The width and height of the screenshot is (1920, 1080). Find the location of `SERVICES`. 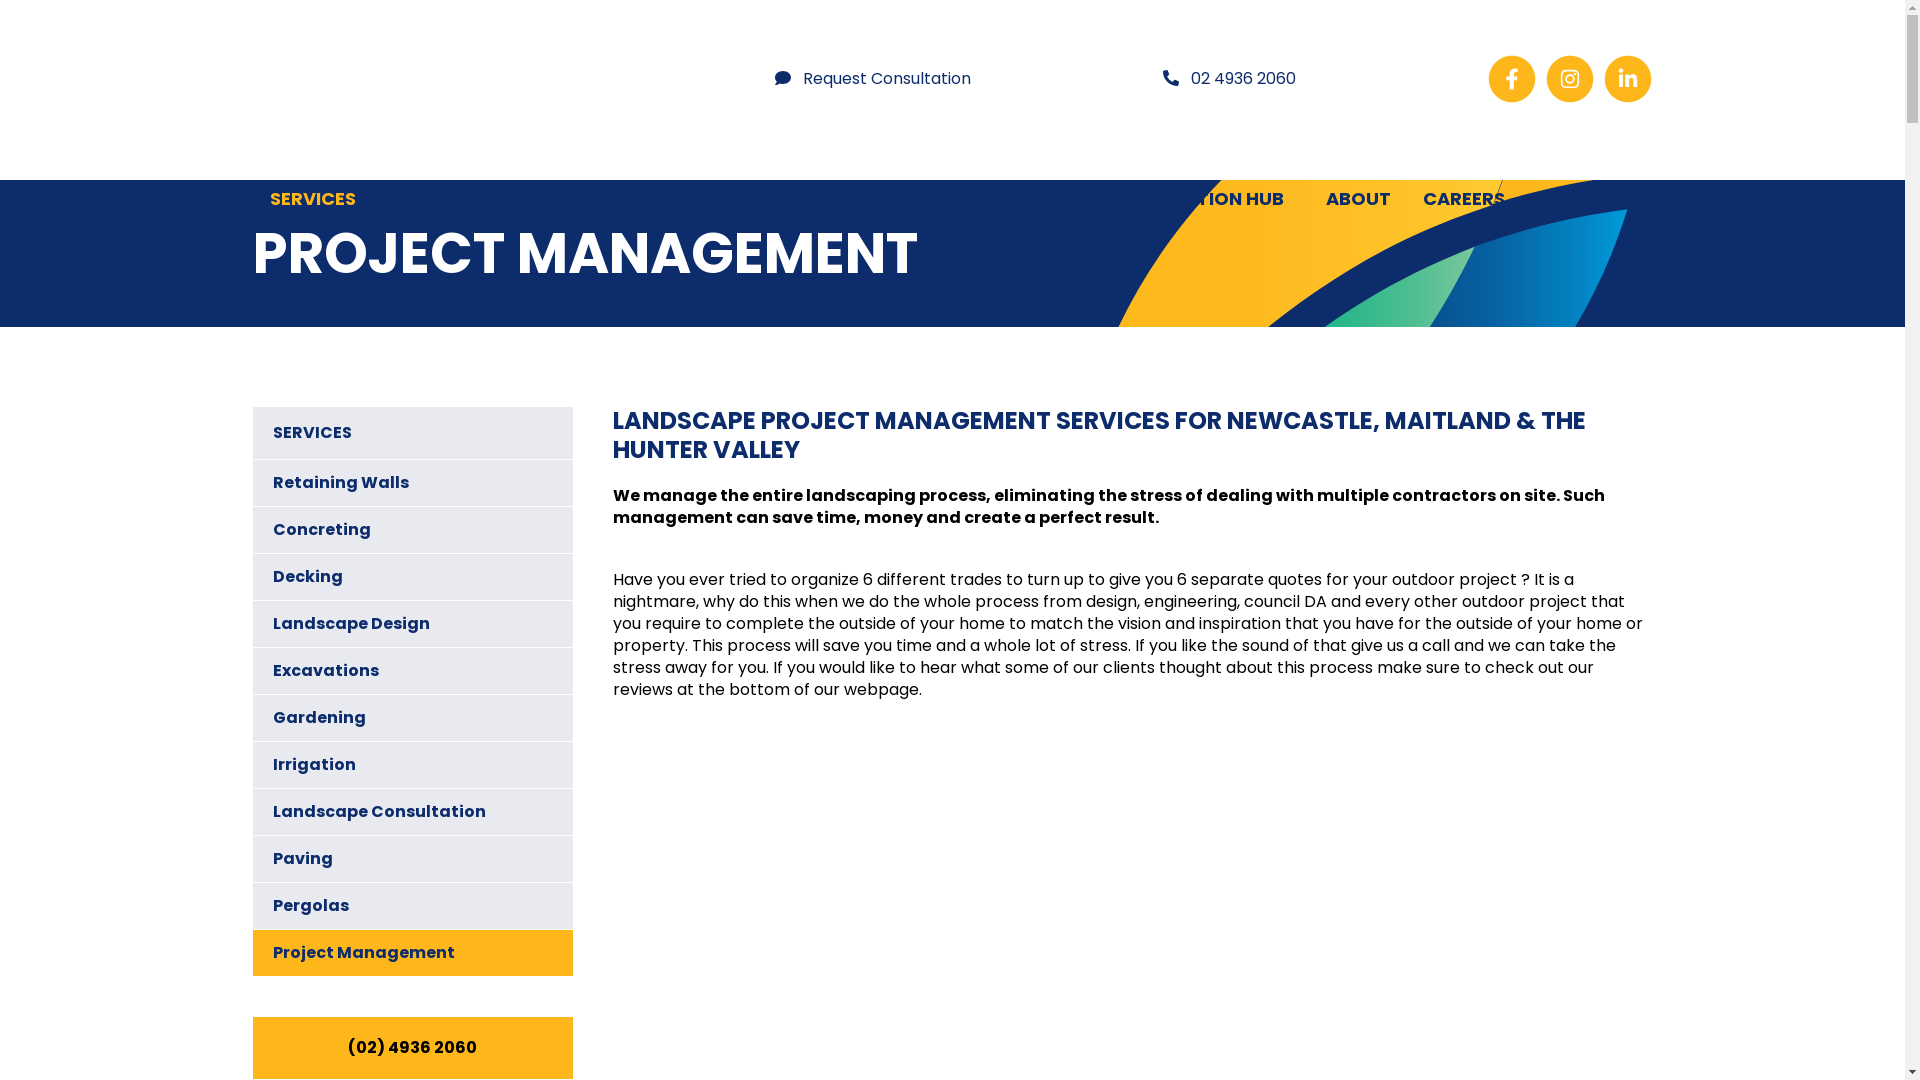

SERVICES is located at coordinates (412, 433).